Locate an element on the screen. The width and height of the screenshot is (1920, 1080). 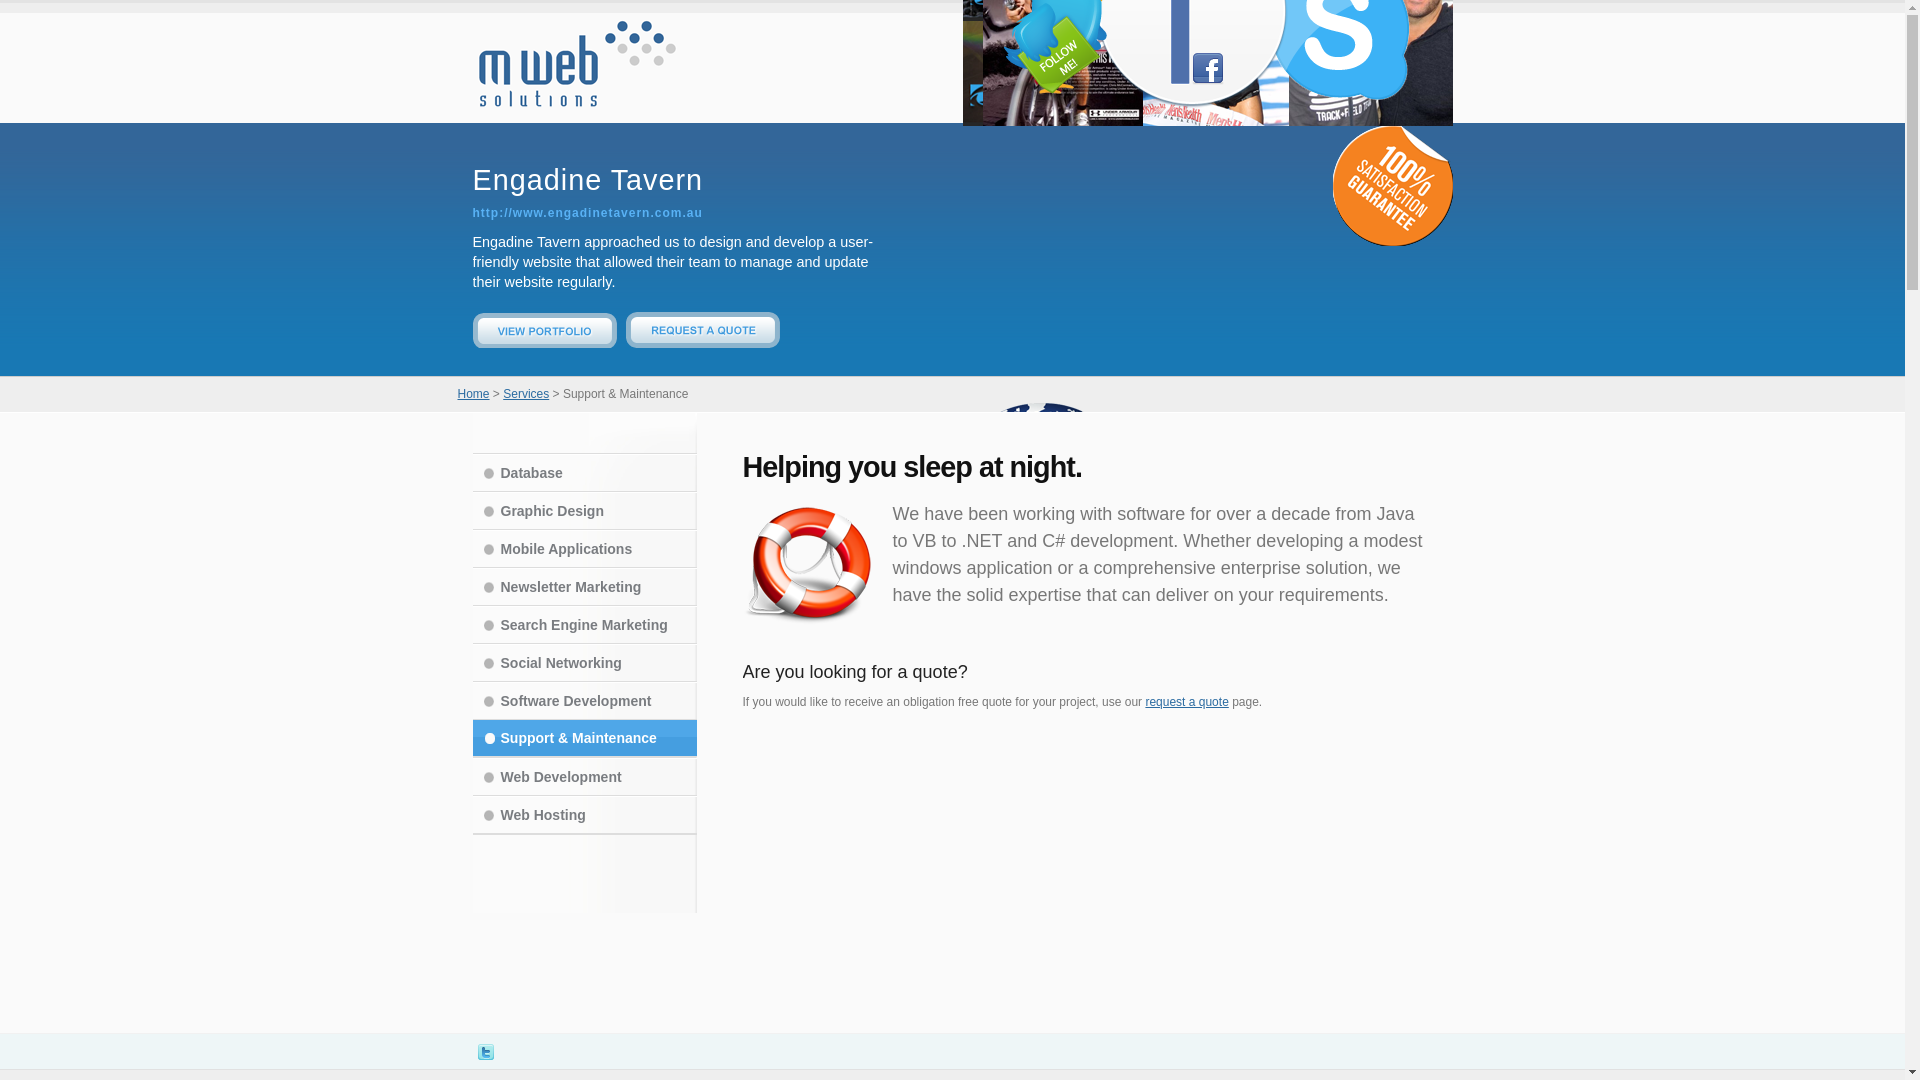
Request a Quote is located at coordinates (703, 343).